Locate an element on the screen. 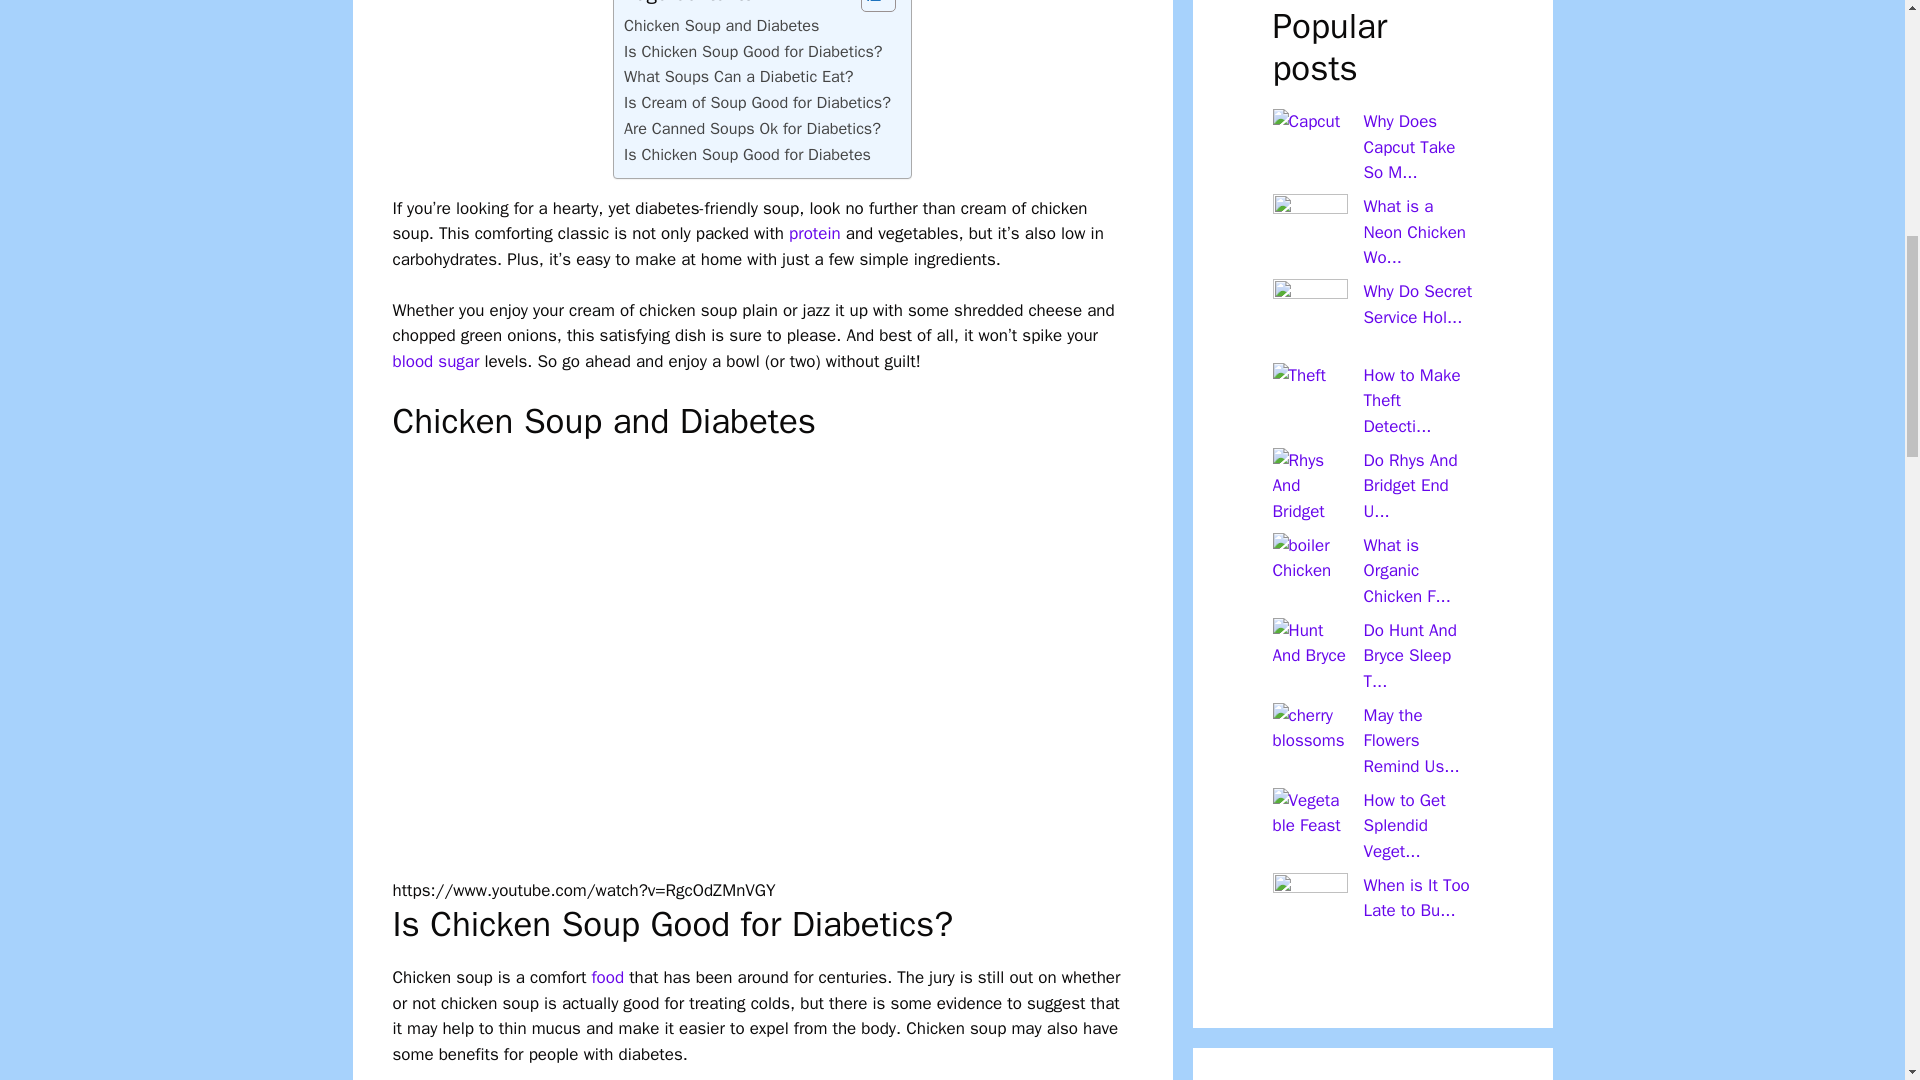  Is Chicken Soup Good for Diabetics? is located at coordinates (754, 51).